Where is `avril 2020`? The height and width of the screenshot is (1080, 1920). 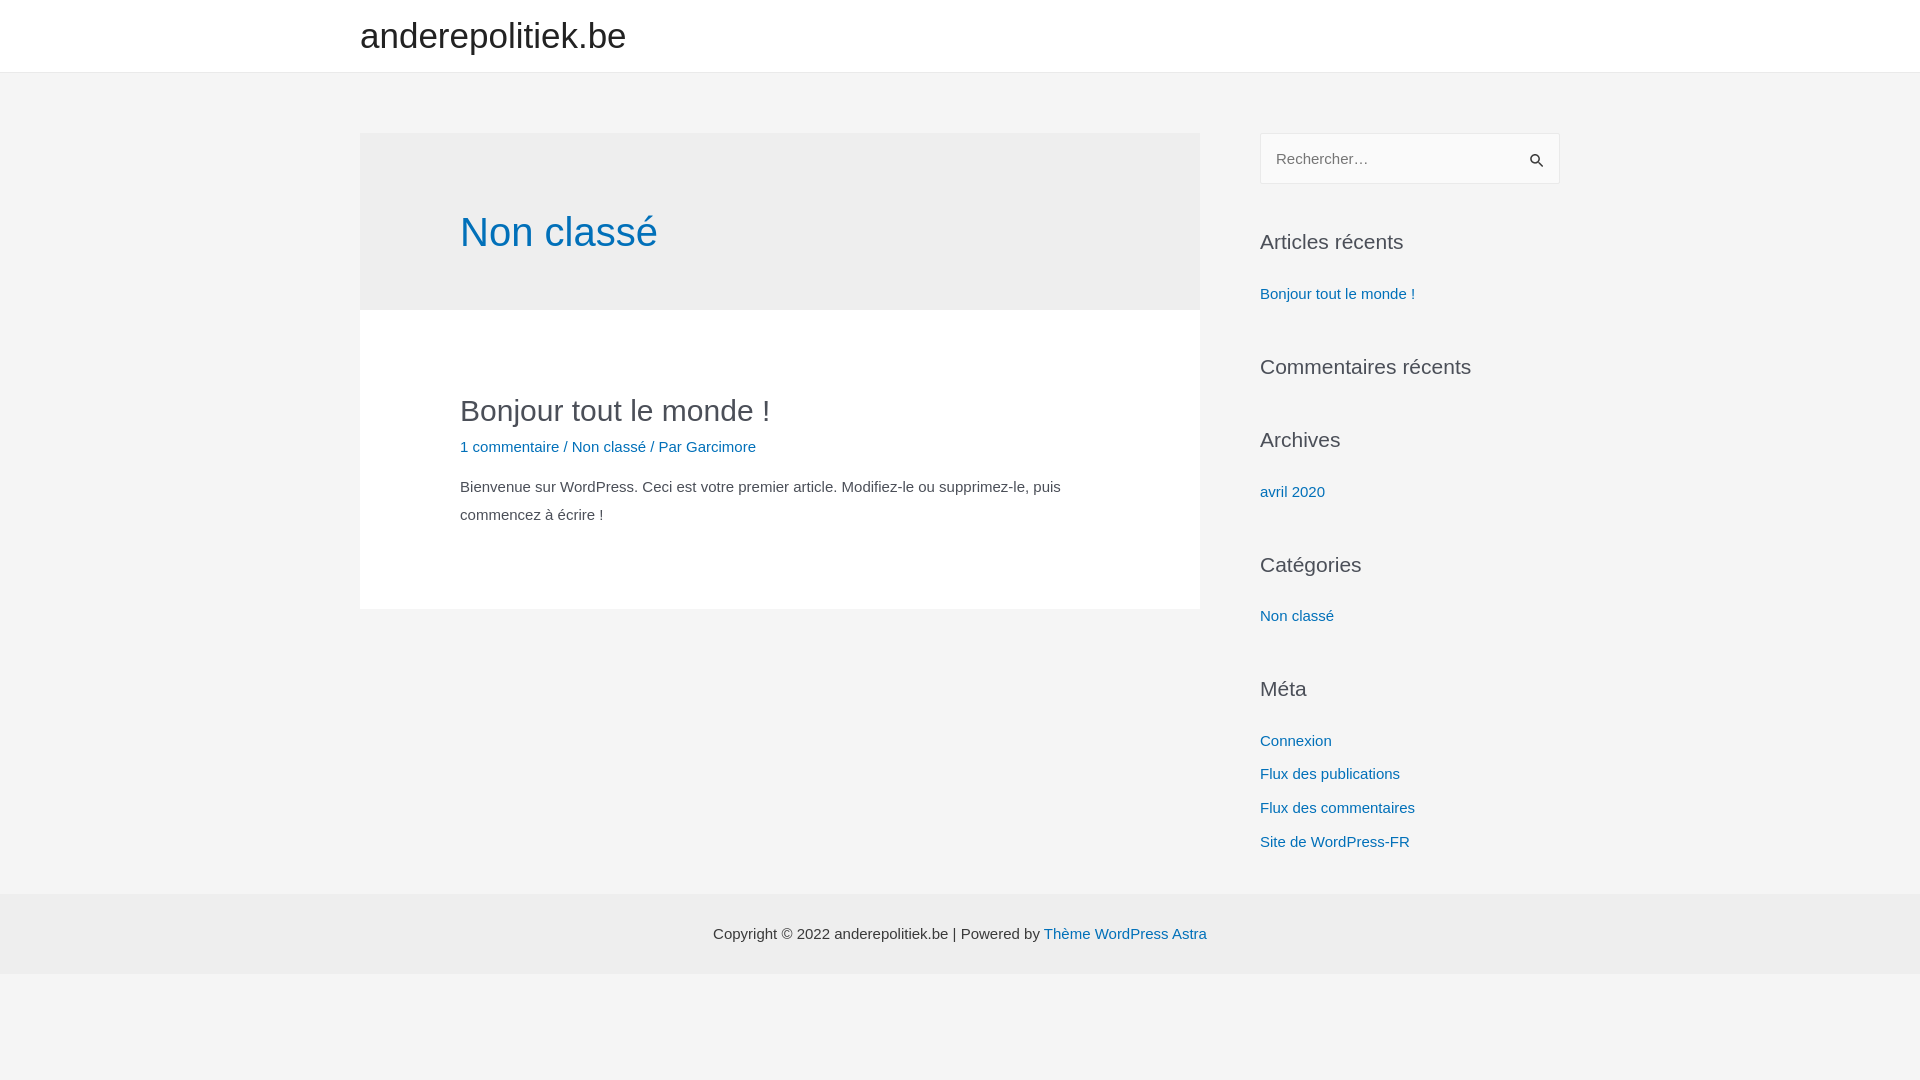
avril 2020 is located at coordinates (1292, 490).